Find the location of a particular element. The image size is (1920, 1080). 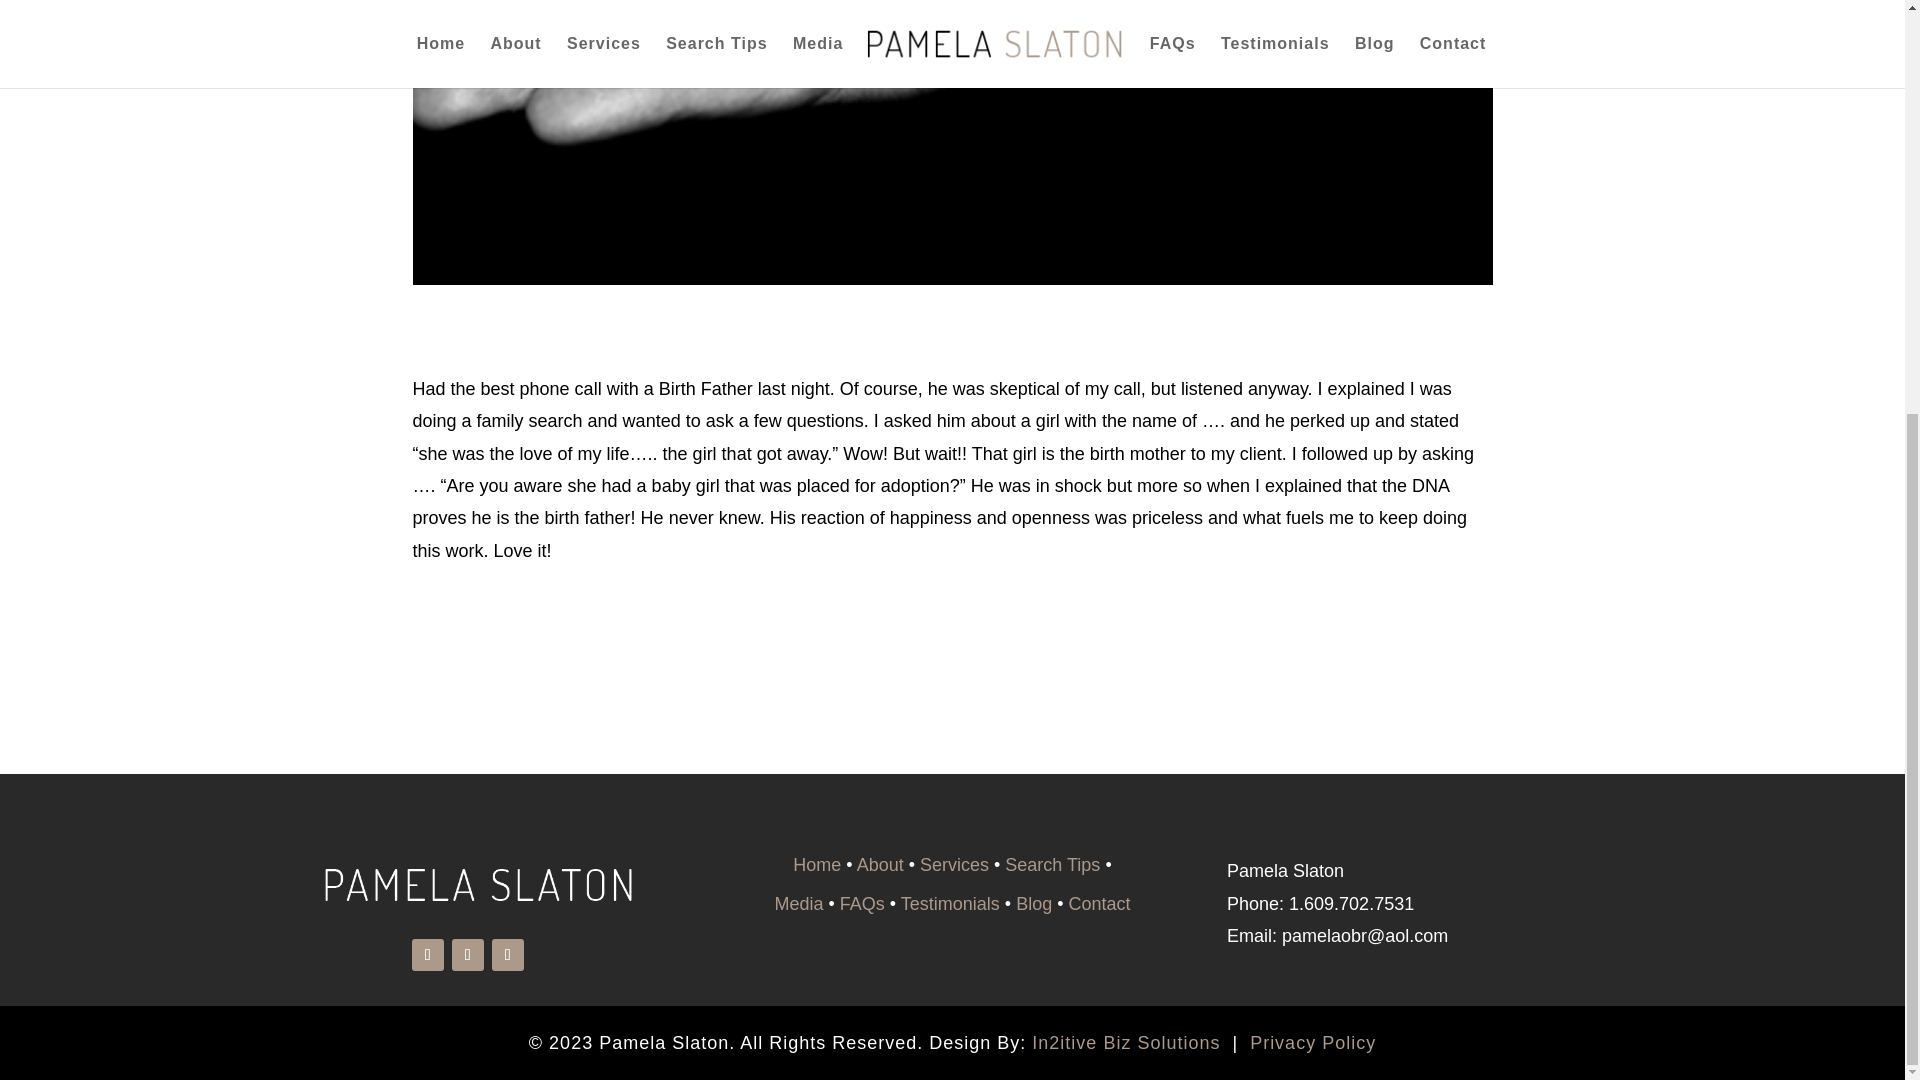

Testimonials is located at coordinates (950, 904).